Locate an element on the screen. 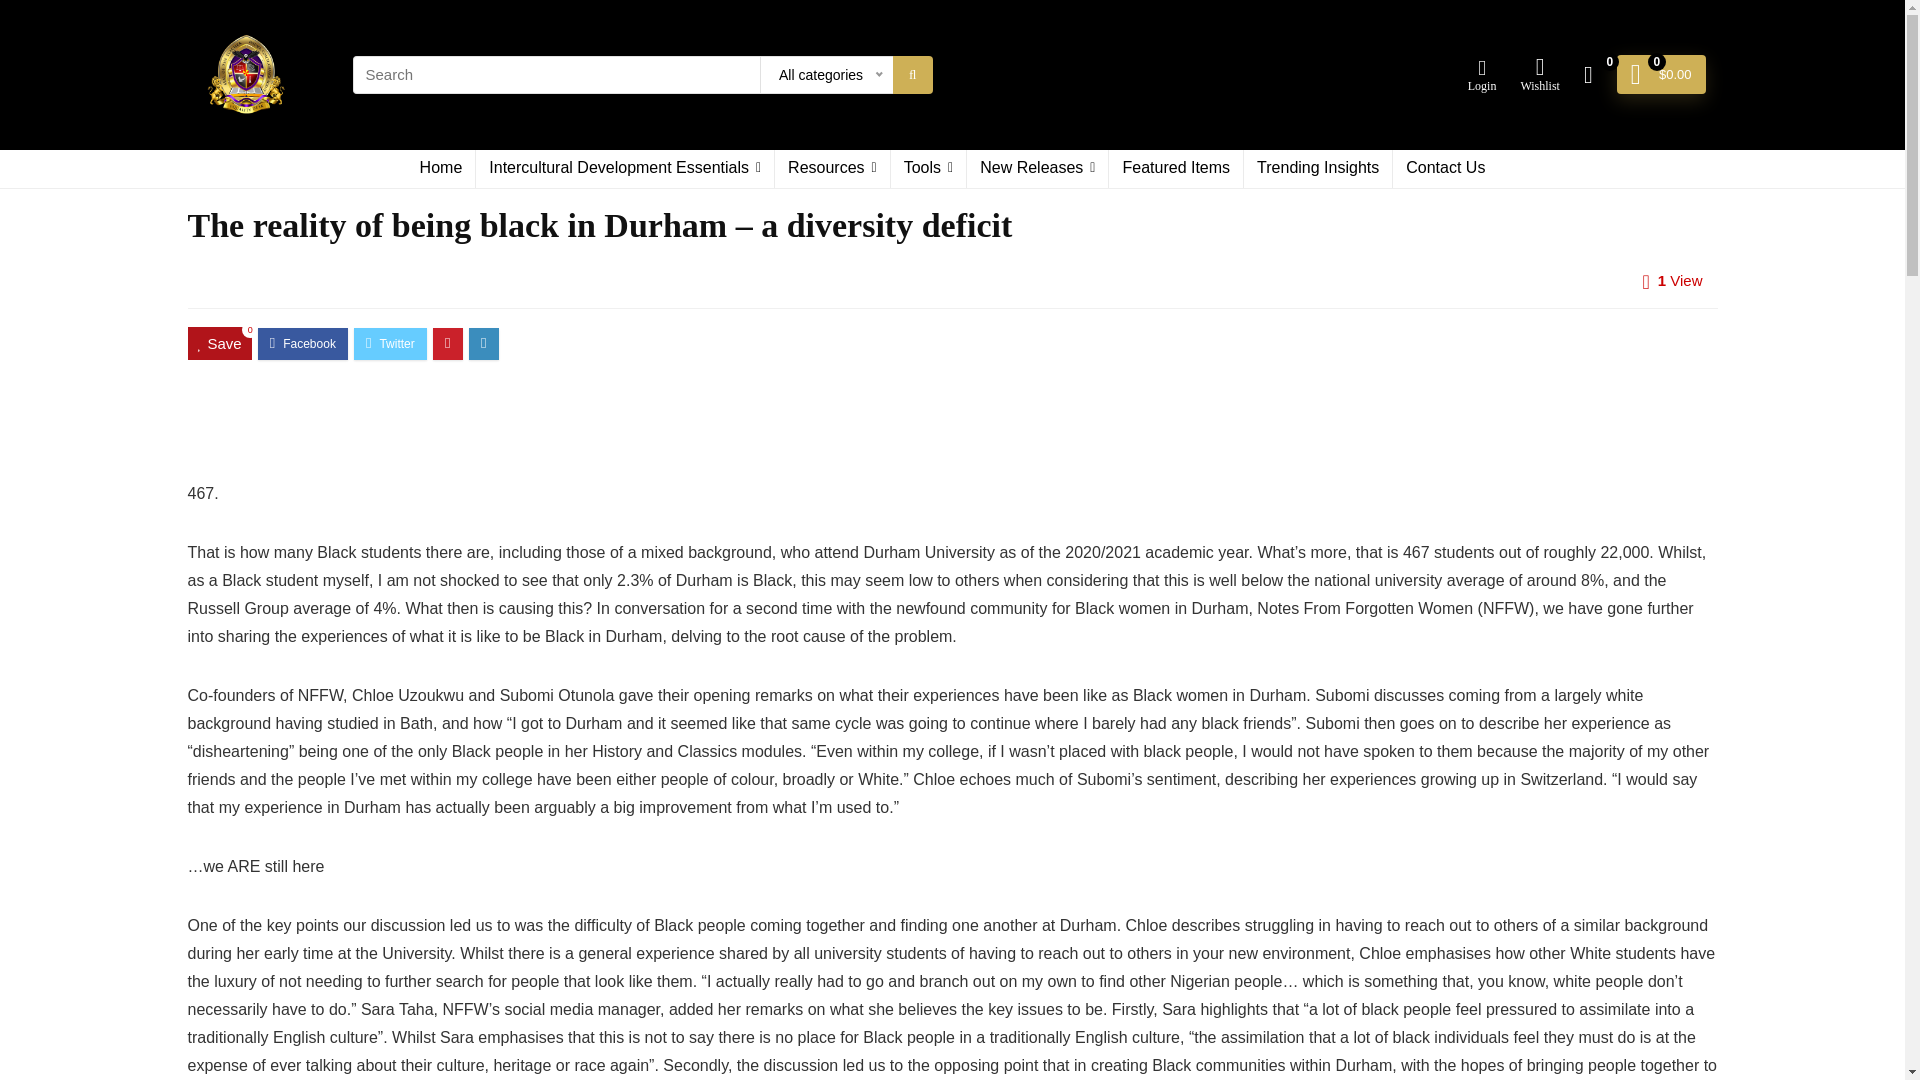 This screenshot has height=1080, width=1920. Resources is located at coordinates (832, 168).